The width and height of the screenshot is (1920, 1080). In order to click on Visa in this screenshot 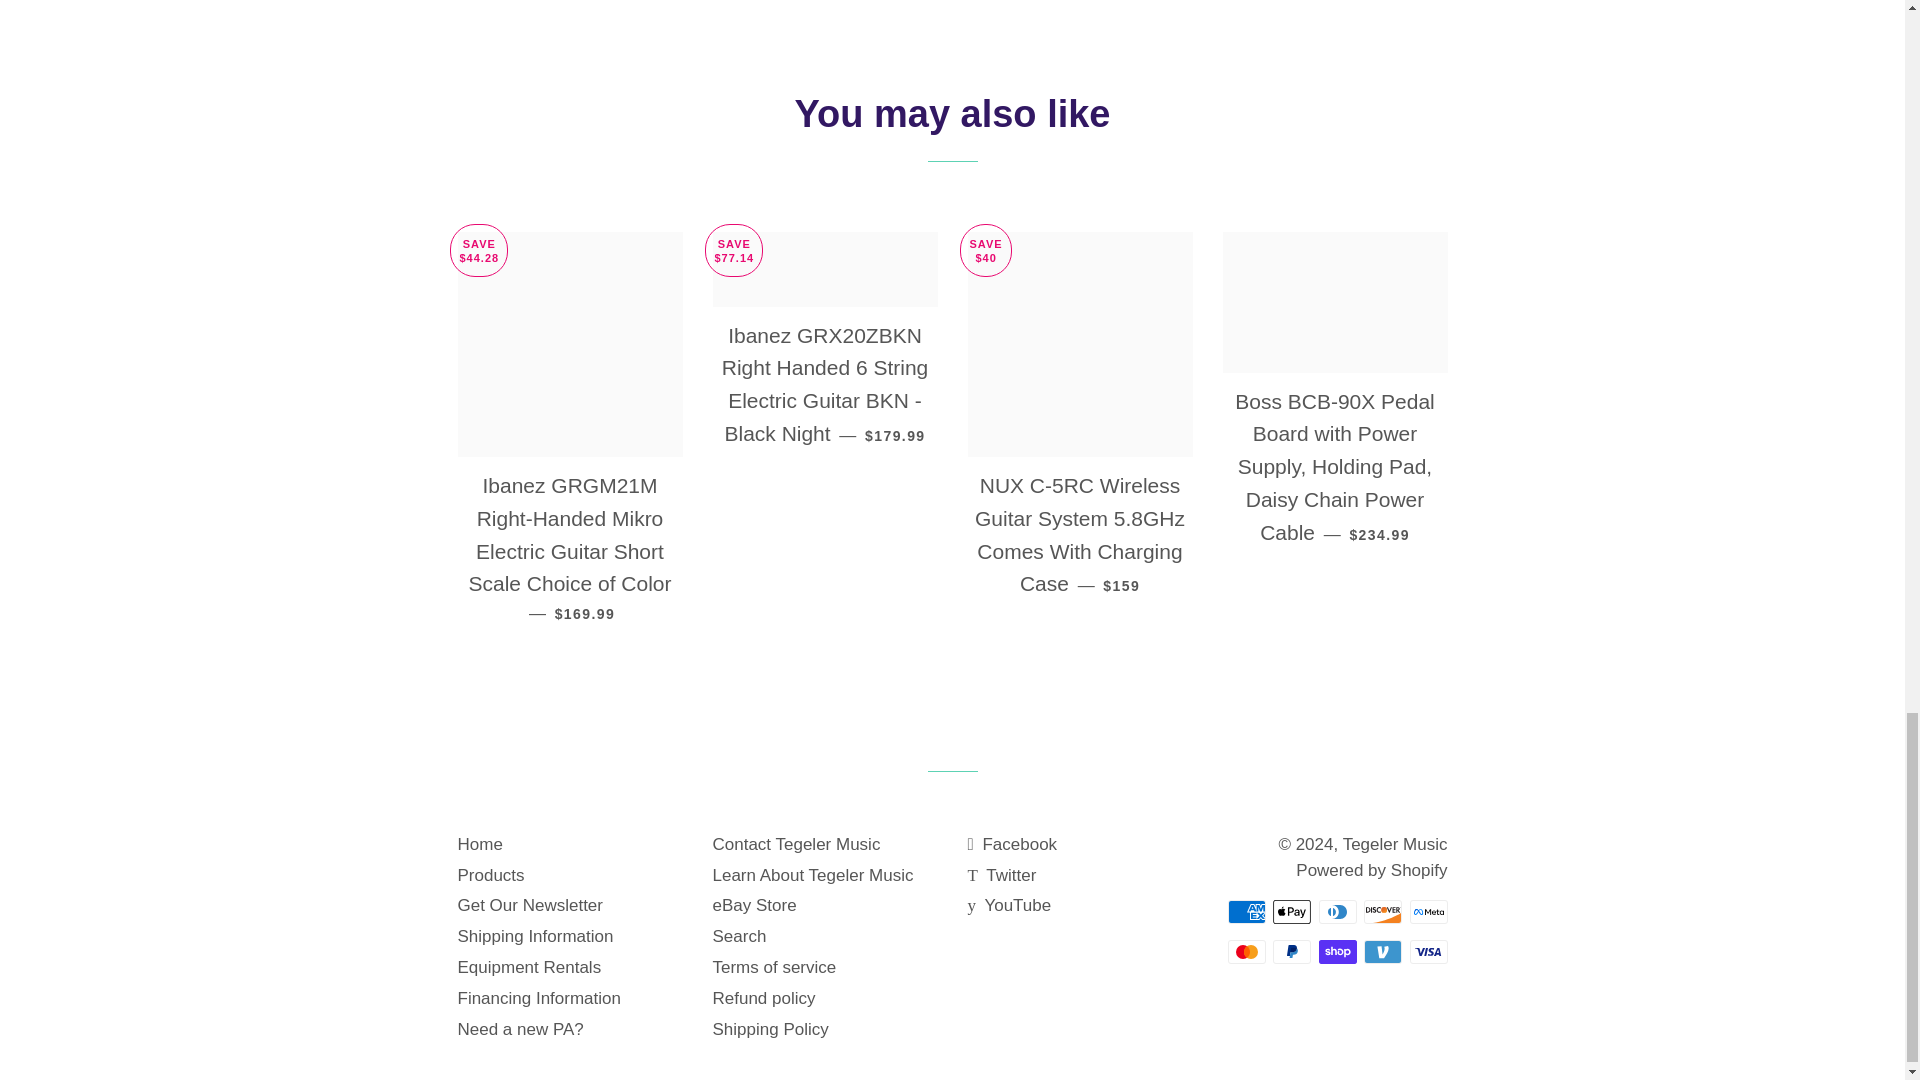, I will do `click(1428, 952)`.